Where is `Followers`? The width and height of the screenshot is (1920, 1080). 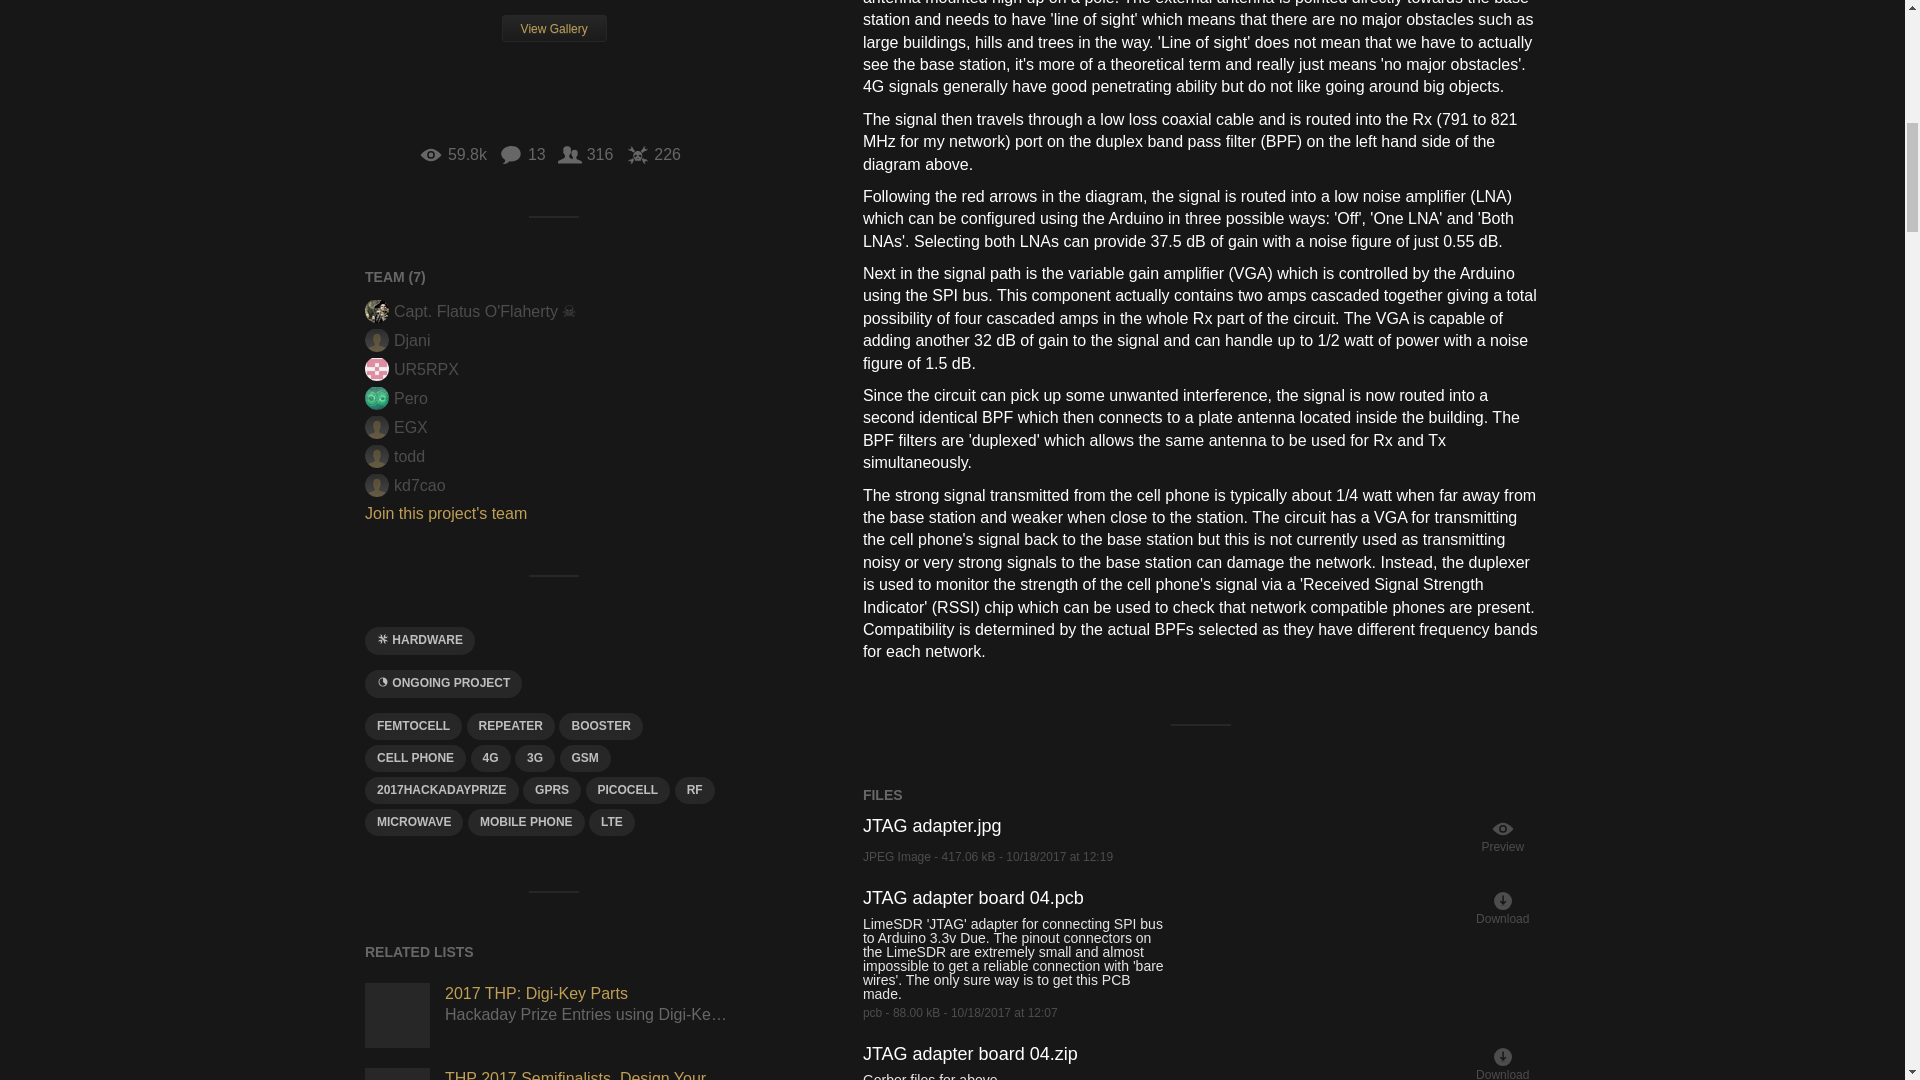 Followers is located at coordinates (585, 154).